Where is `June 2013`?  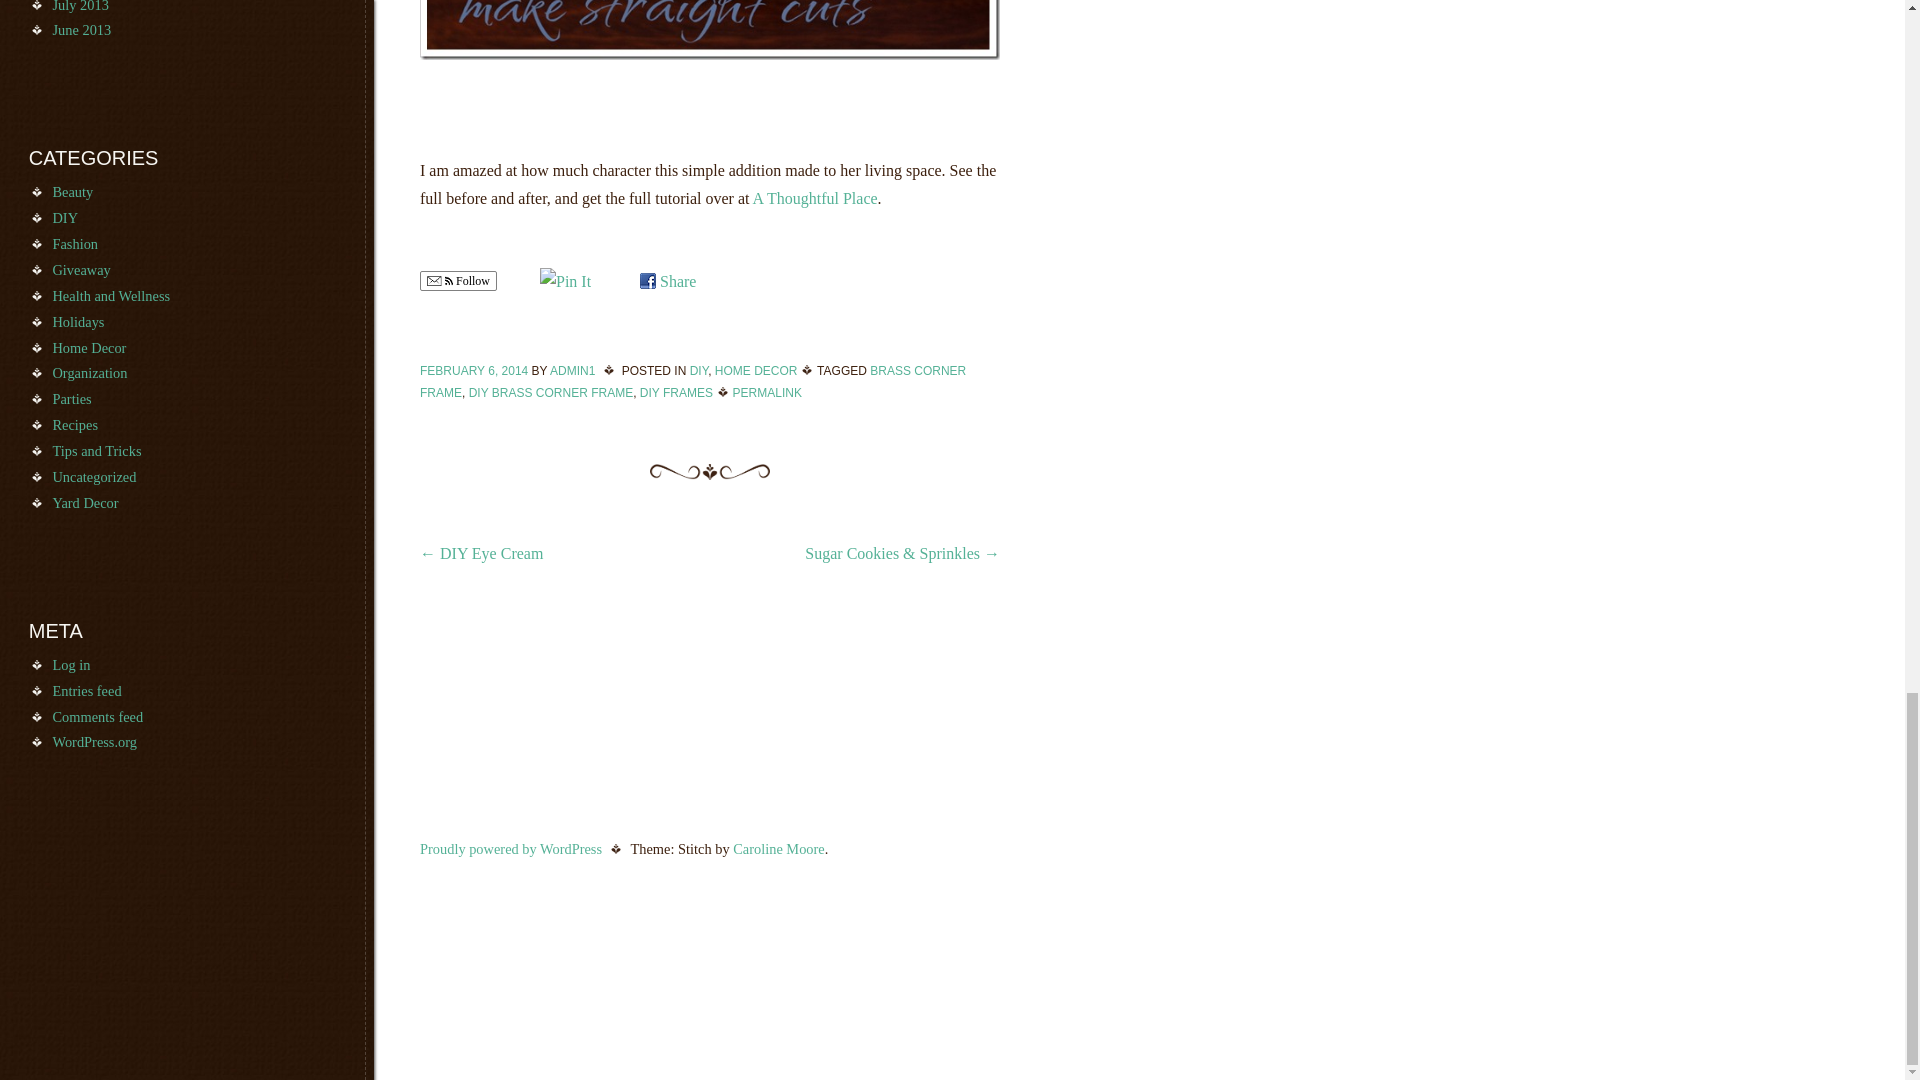 June 2013 is located at coordinates (81, 29).